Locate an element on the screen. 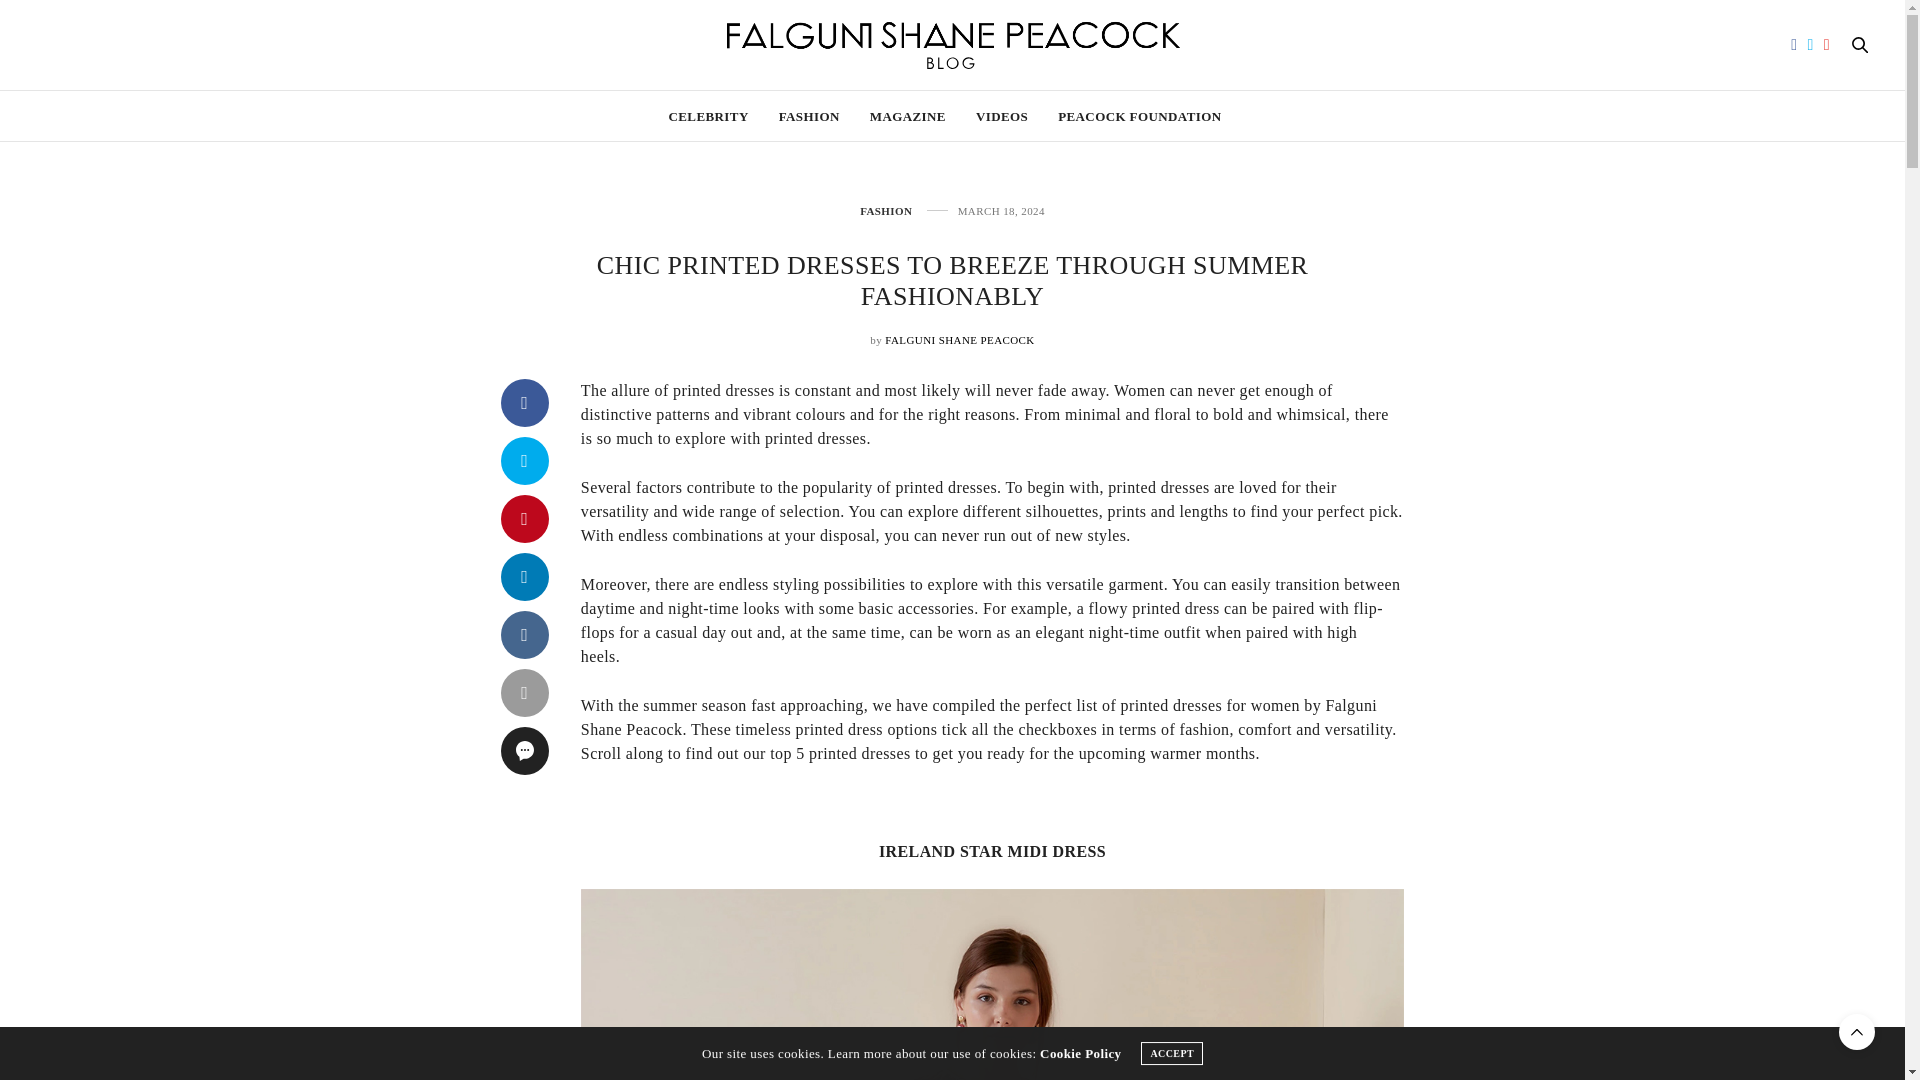 Image resolution: width=1920 pixels, height=1080 pixels. Scroll To Top is located at coordinates (1857, 1032).